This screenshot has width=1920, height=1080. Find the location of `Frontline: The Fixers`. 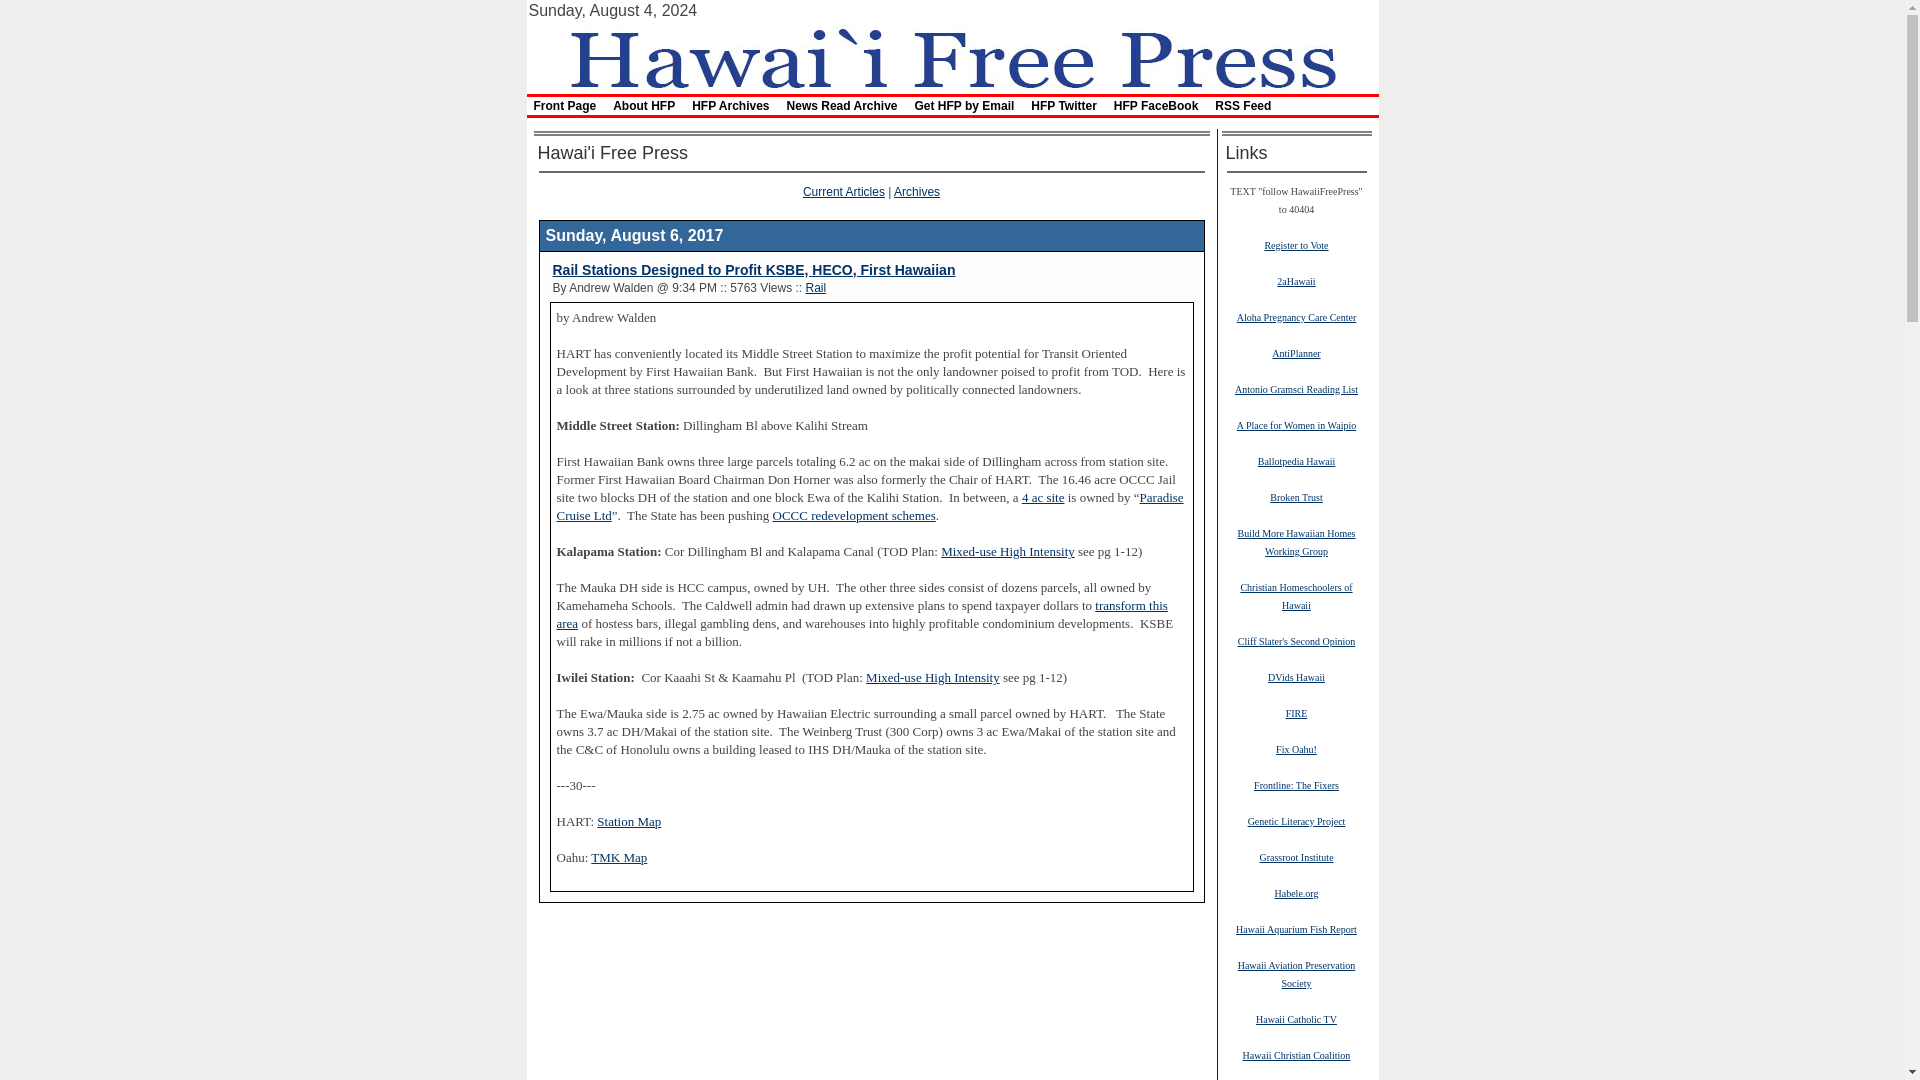

Frontline: The Fixers is located at coordinates (1296, 784).